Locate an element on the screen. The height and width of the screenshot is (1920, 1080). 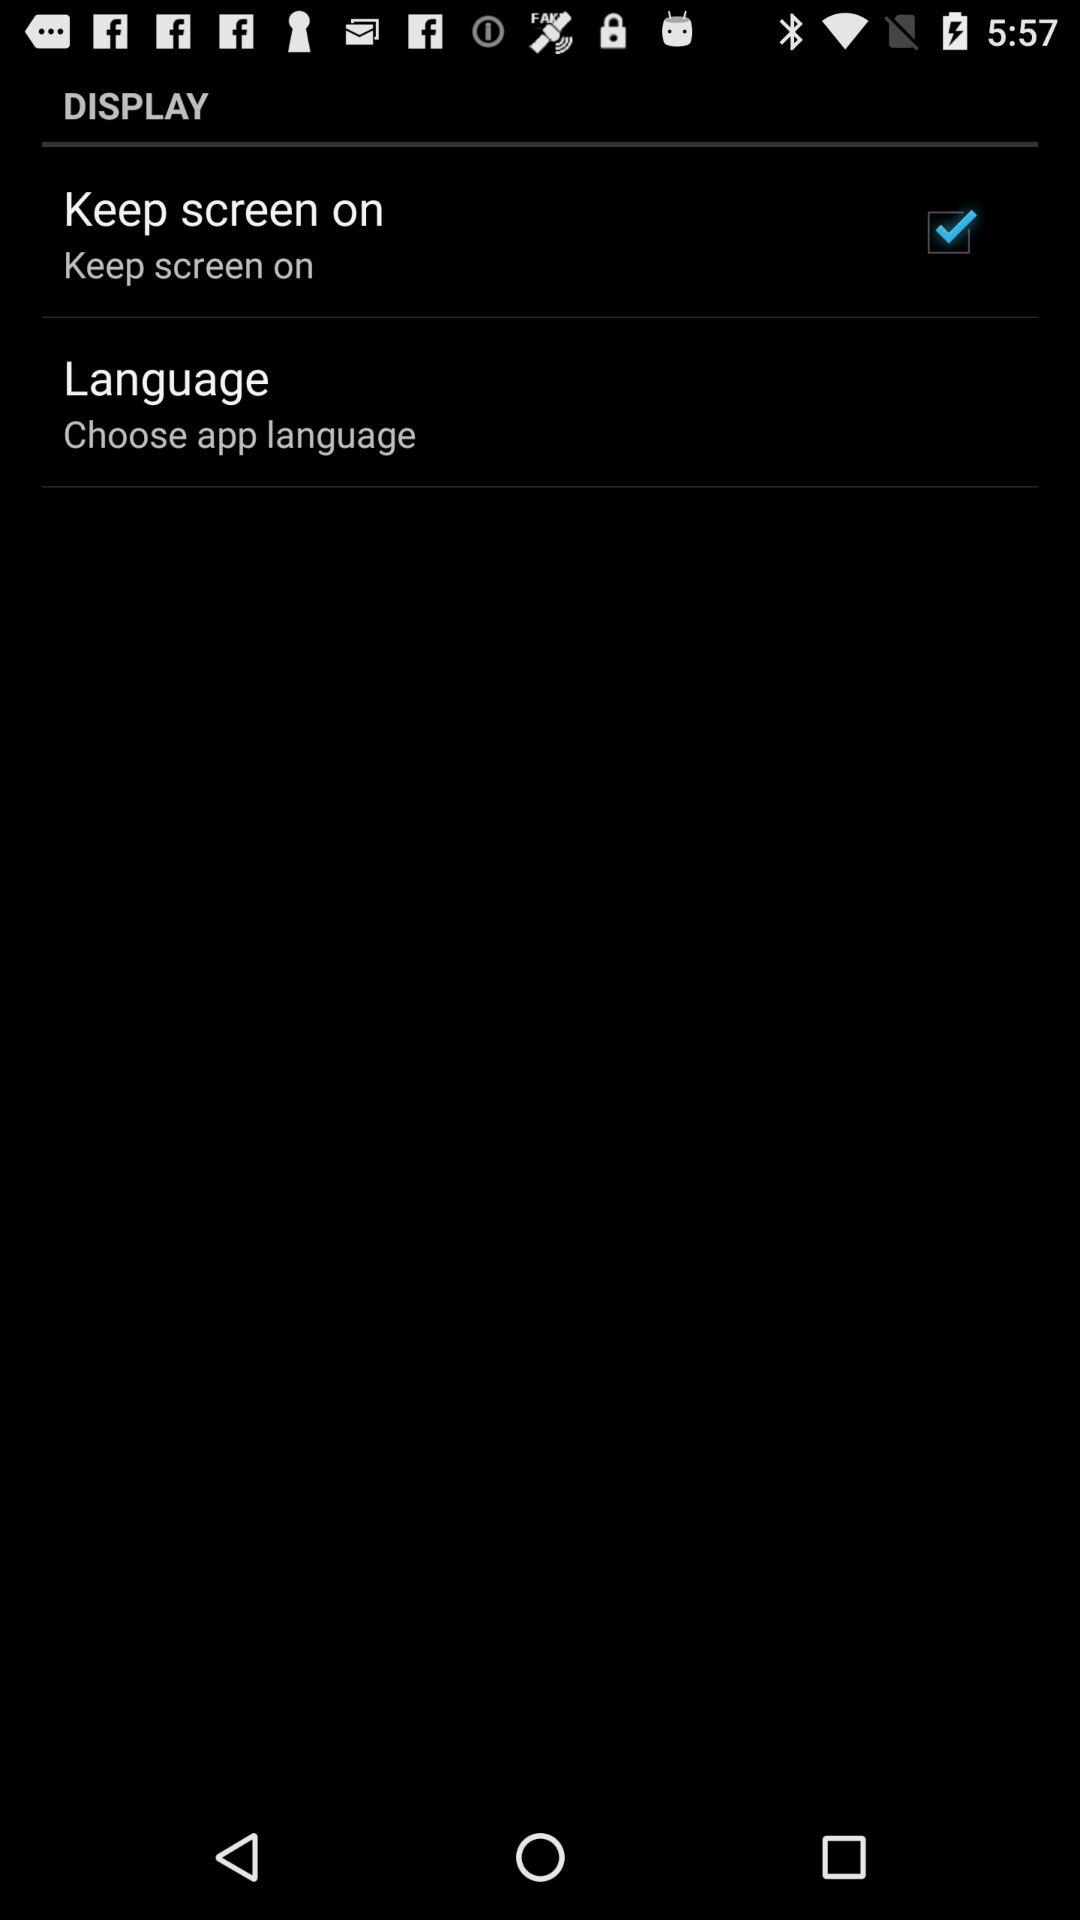
tap choose app language app is located at coordinates (240, 433).